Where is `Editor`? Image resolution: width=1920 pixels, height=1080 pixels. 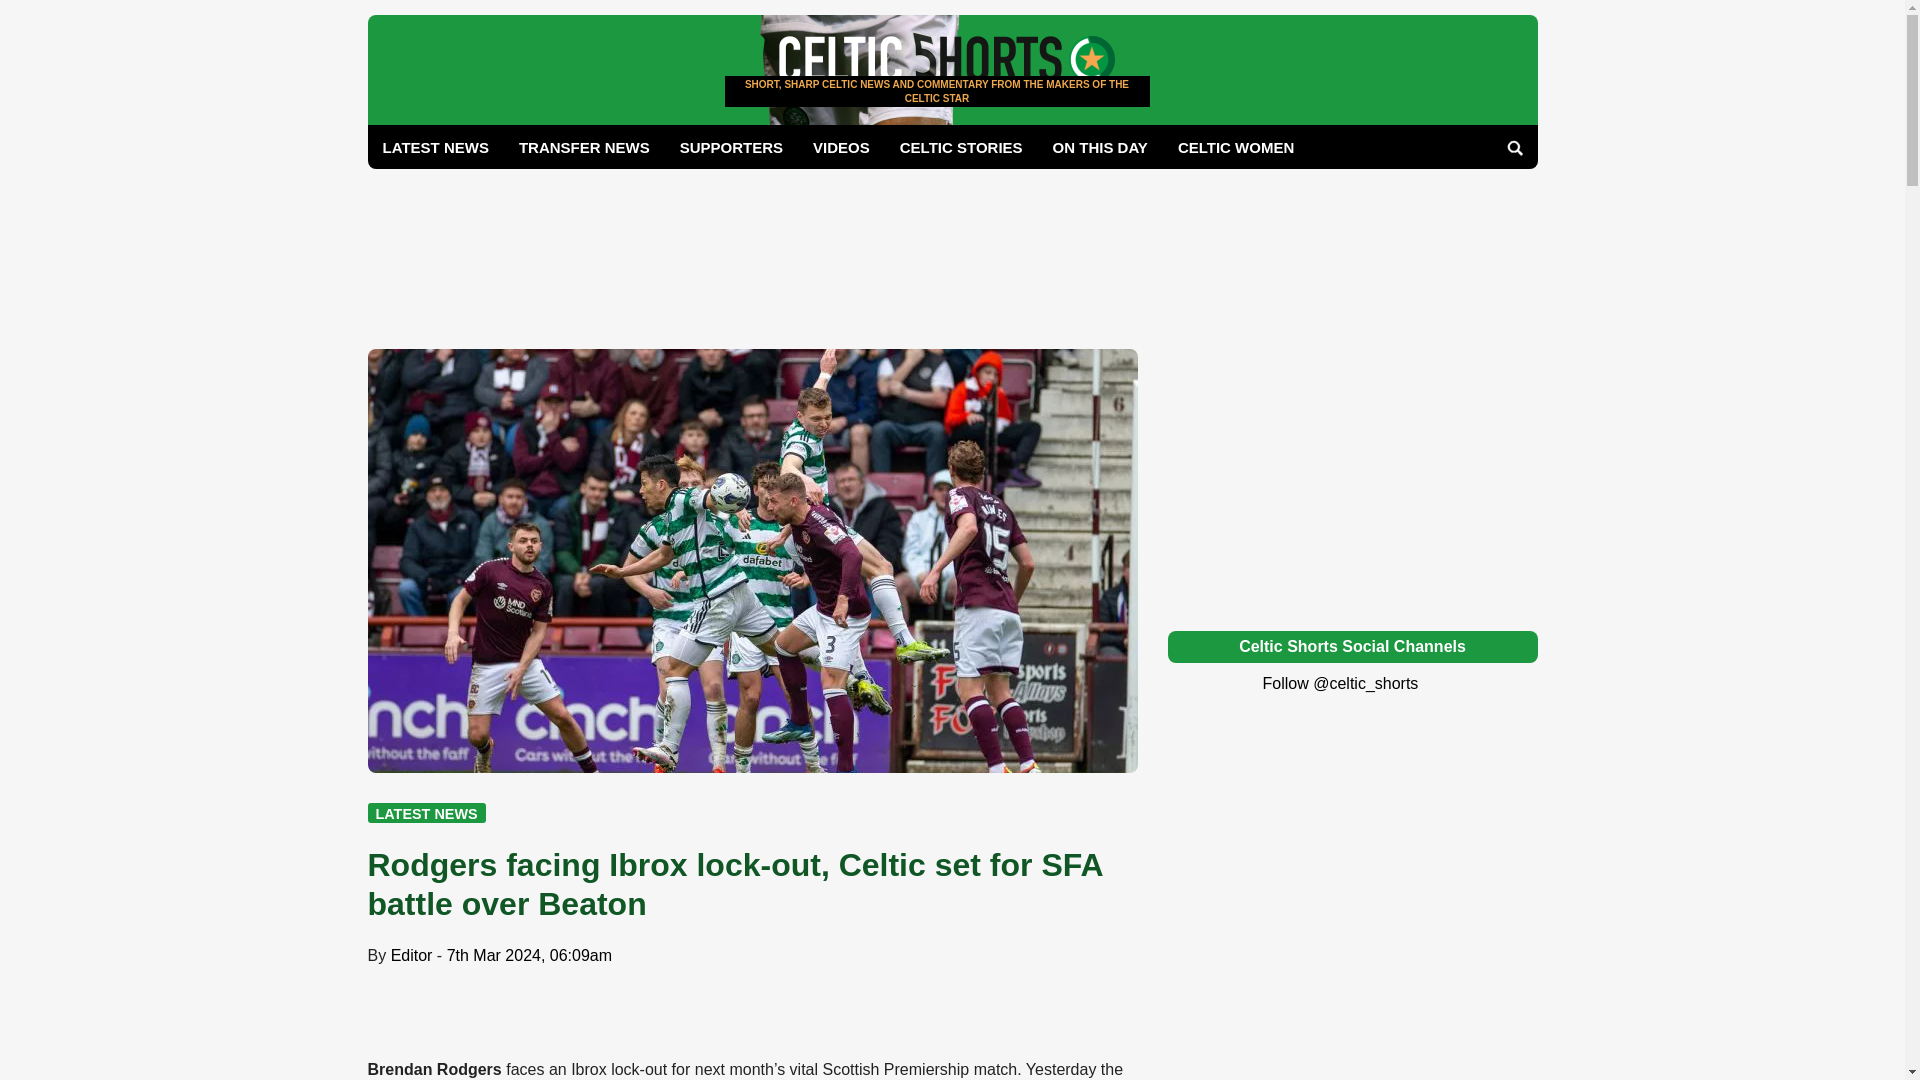 Editor is located at coordinates (412, 956).